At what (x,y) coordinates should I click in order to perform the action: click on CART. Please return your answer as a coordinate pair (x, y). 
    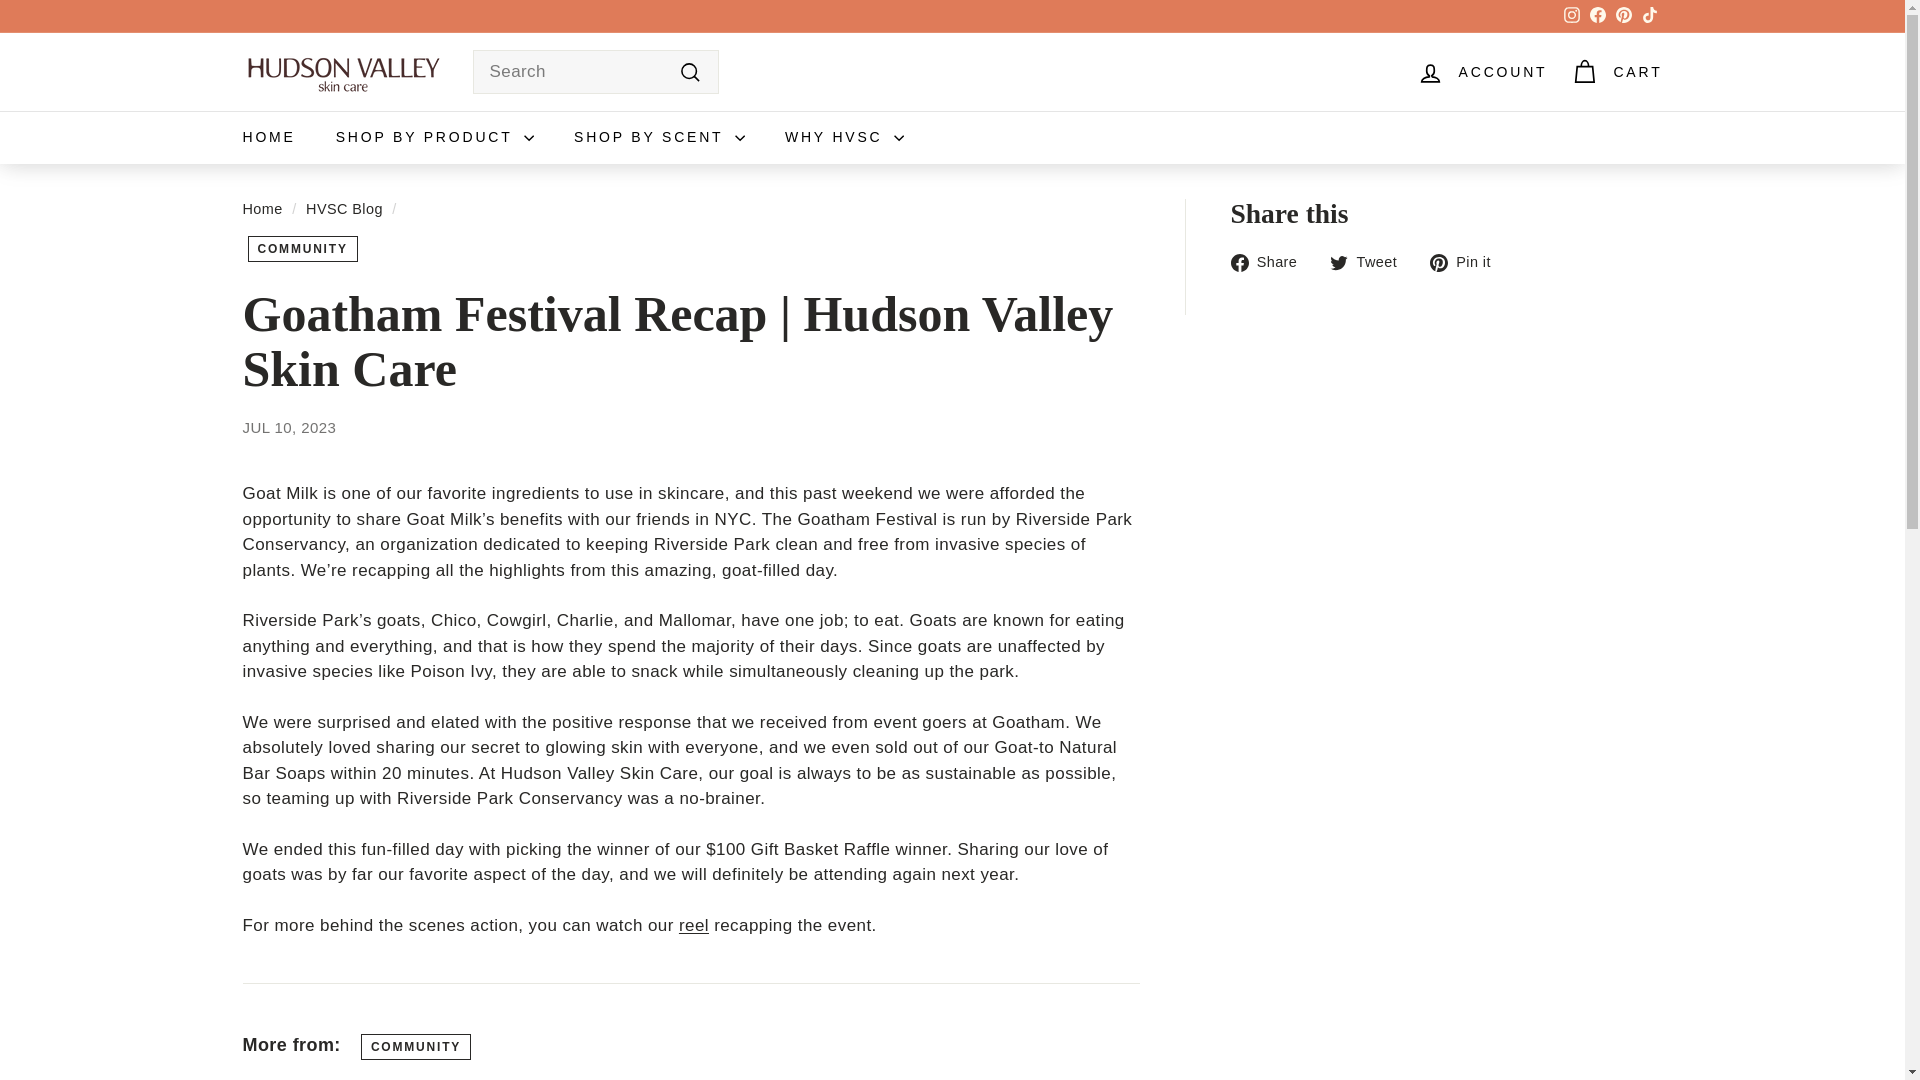
    Looking at the image, I should click on (1616, 72).